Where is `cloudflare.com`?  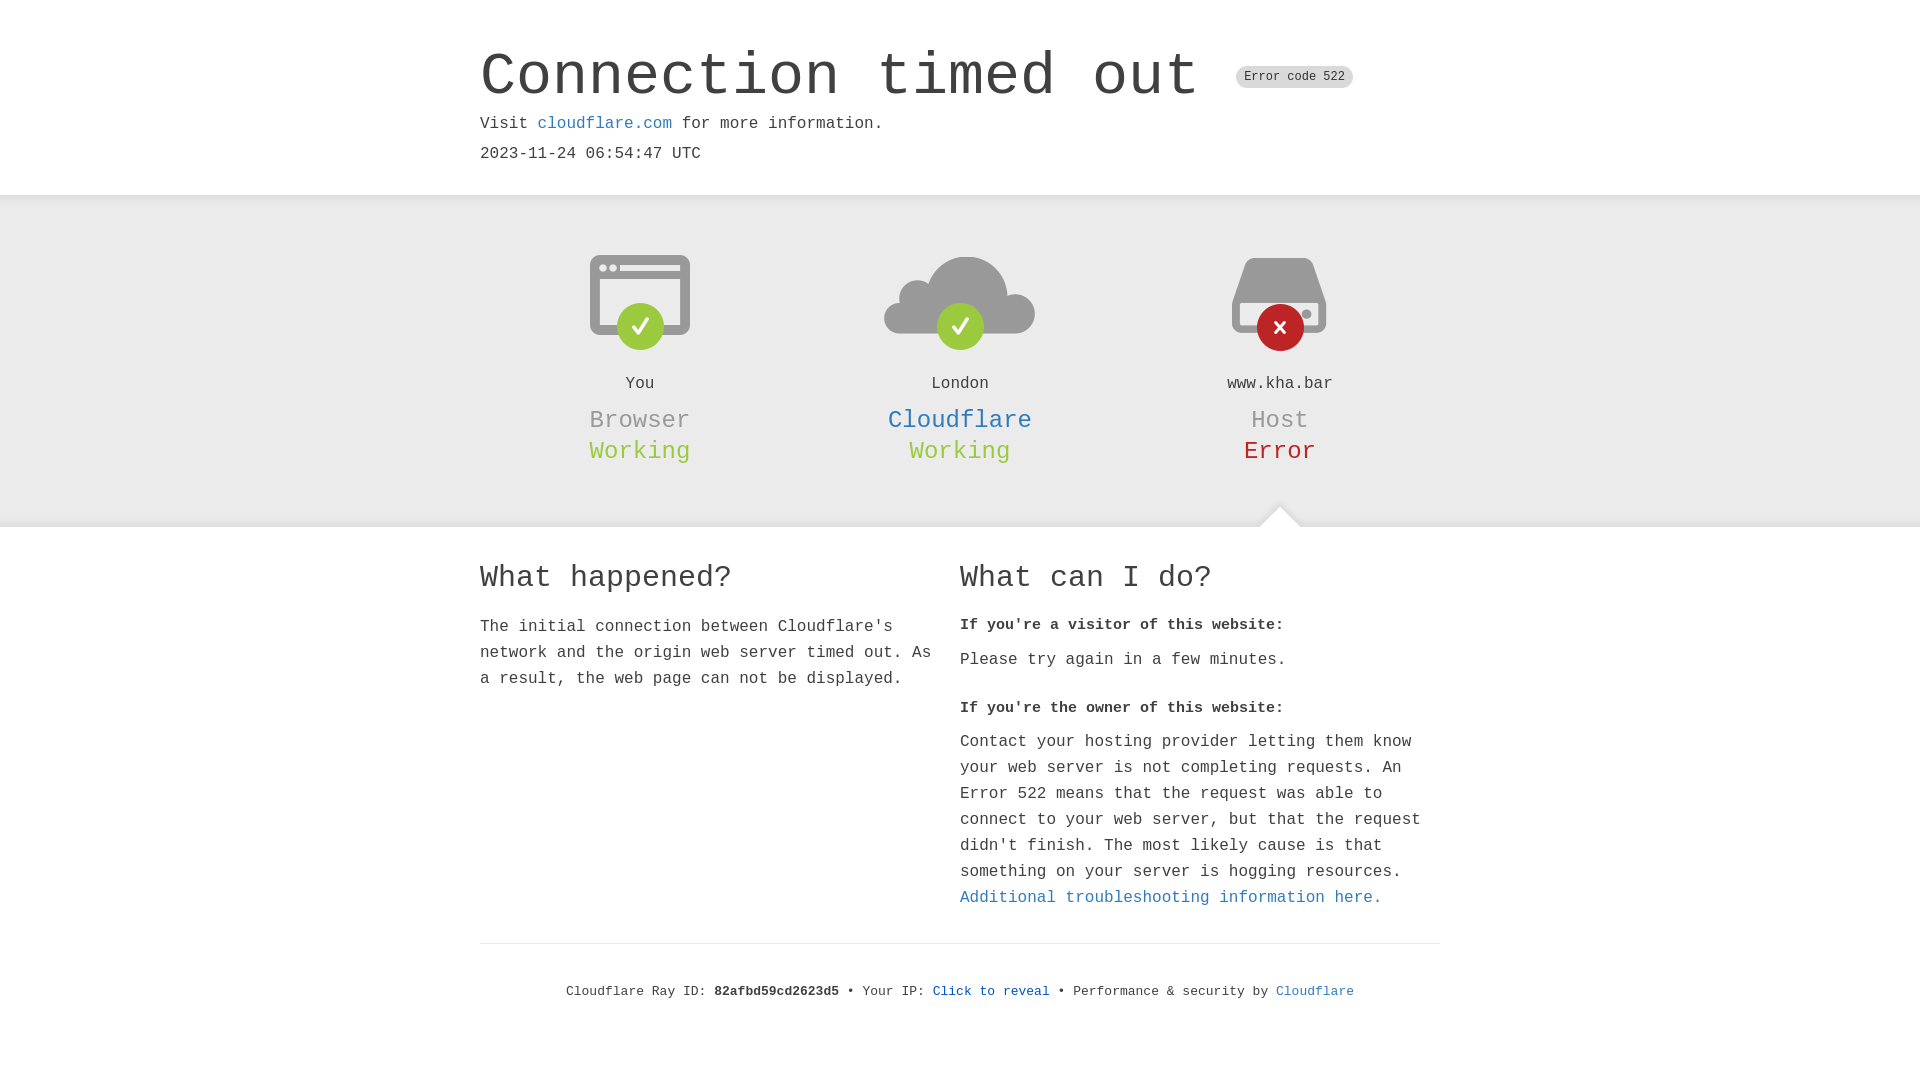 cloudflare.com is located at coordinates (605, 124).